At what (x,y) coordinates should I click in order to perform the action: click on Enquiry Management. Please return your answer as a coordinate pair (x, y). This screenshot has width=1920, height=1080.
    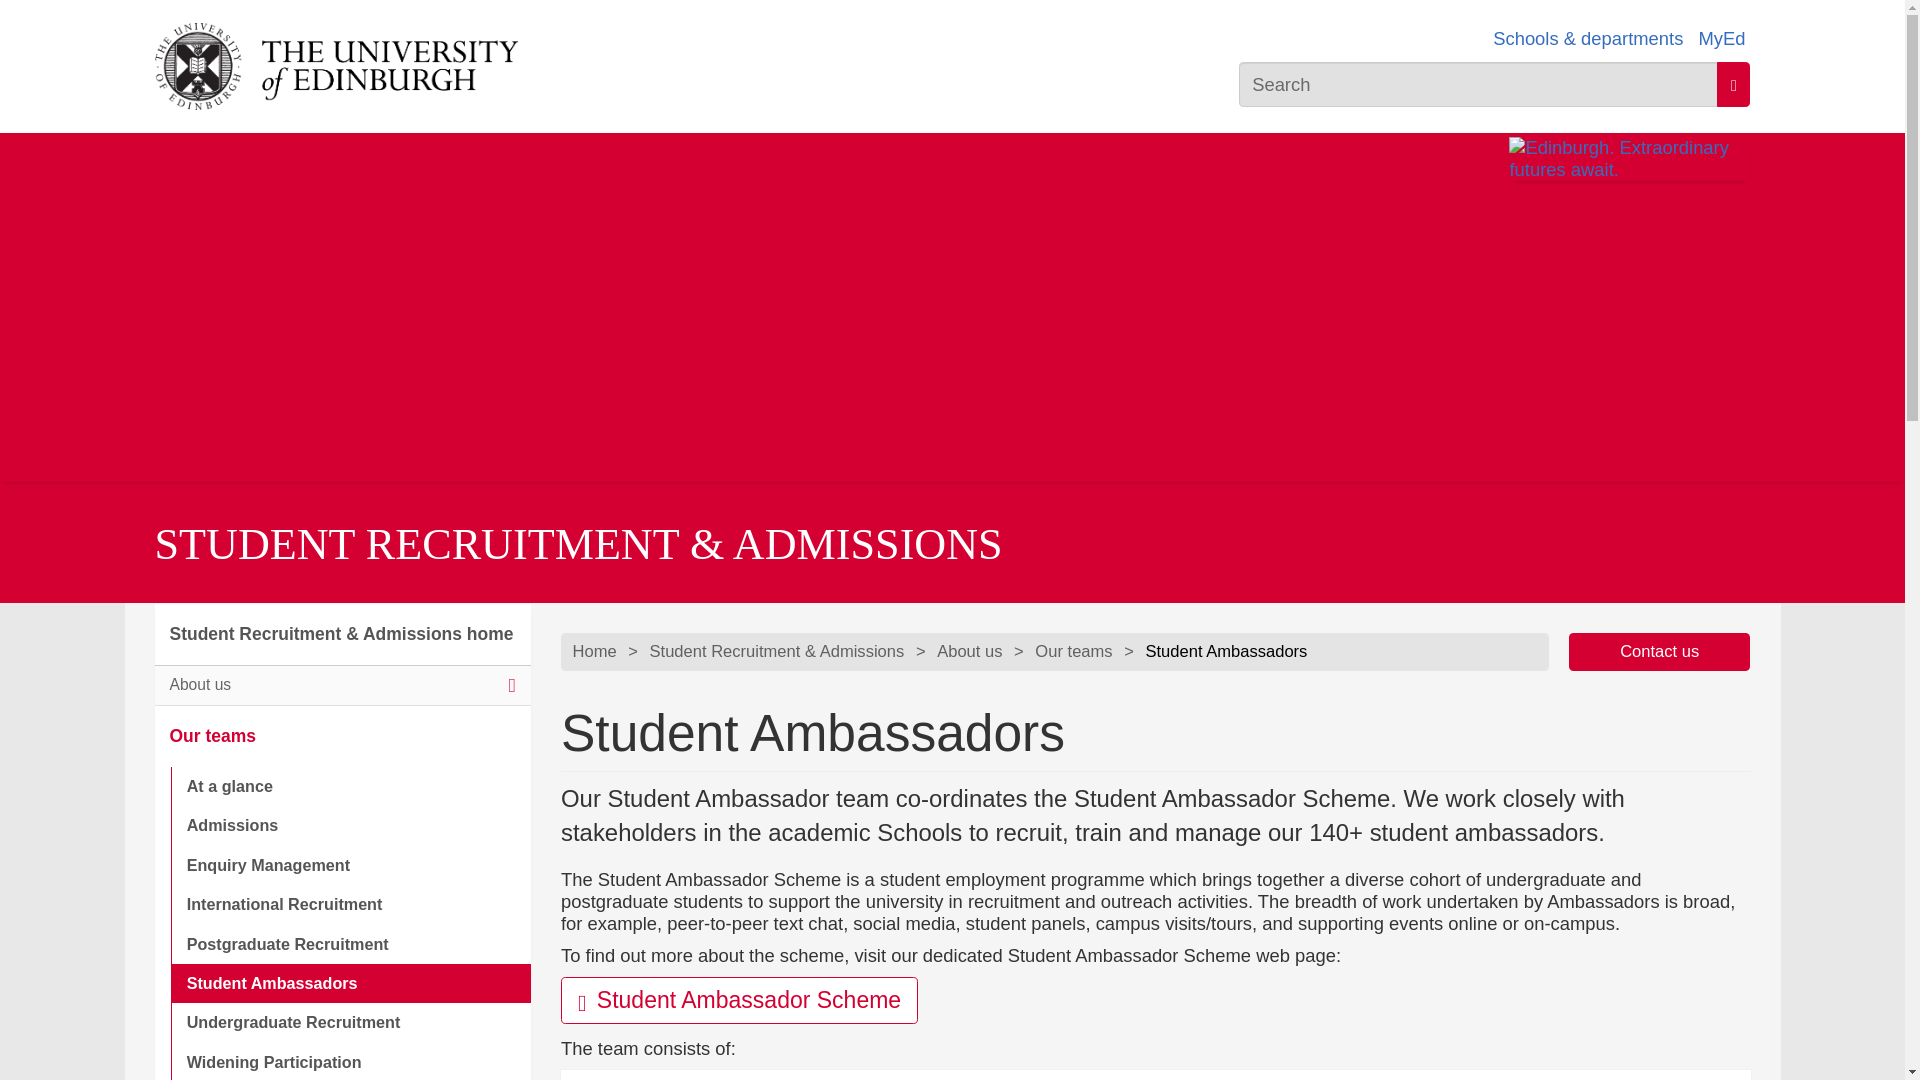
    Looking at the image, I should click on (350, 864).